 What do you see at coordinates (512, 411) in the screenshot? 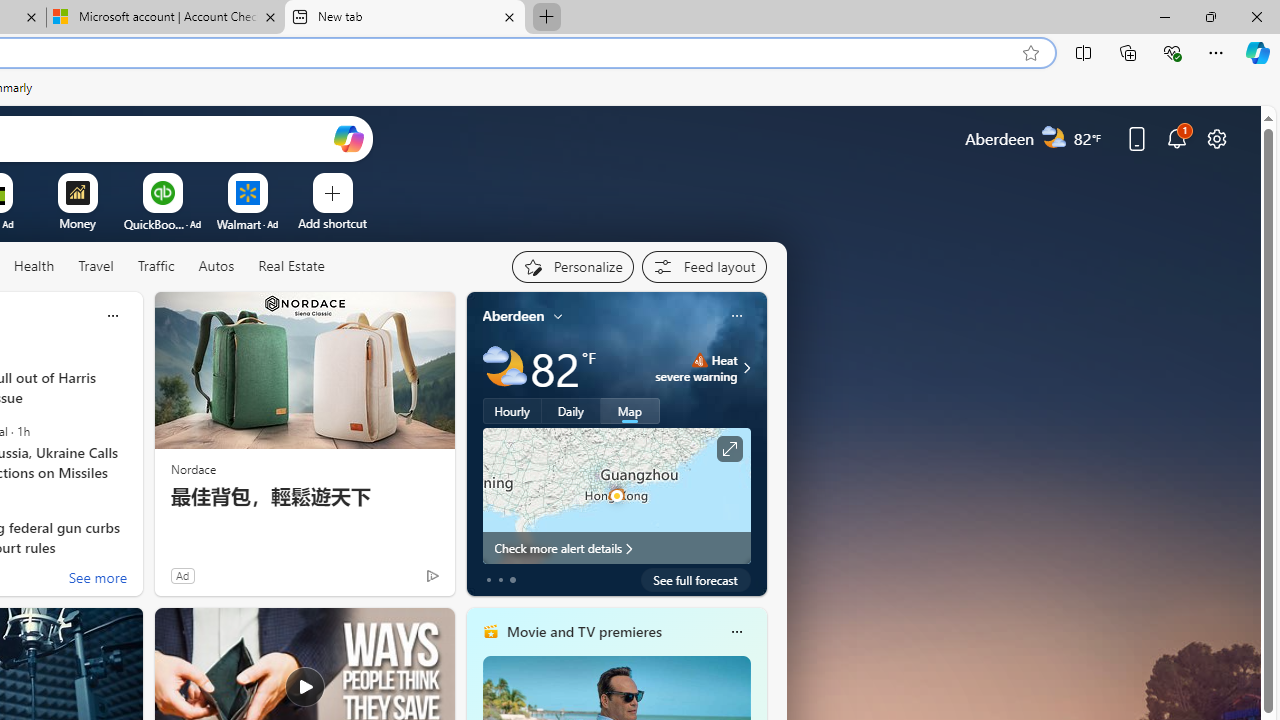
I see `Hourly` at bounding box center [512, 411].